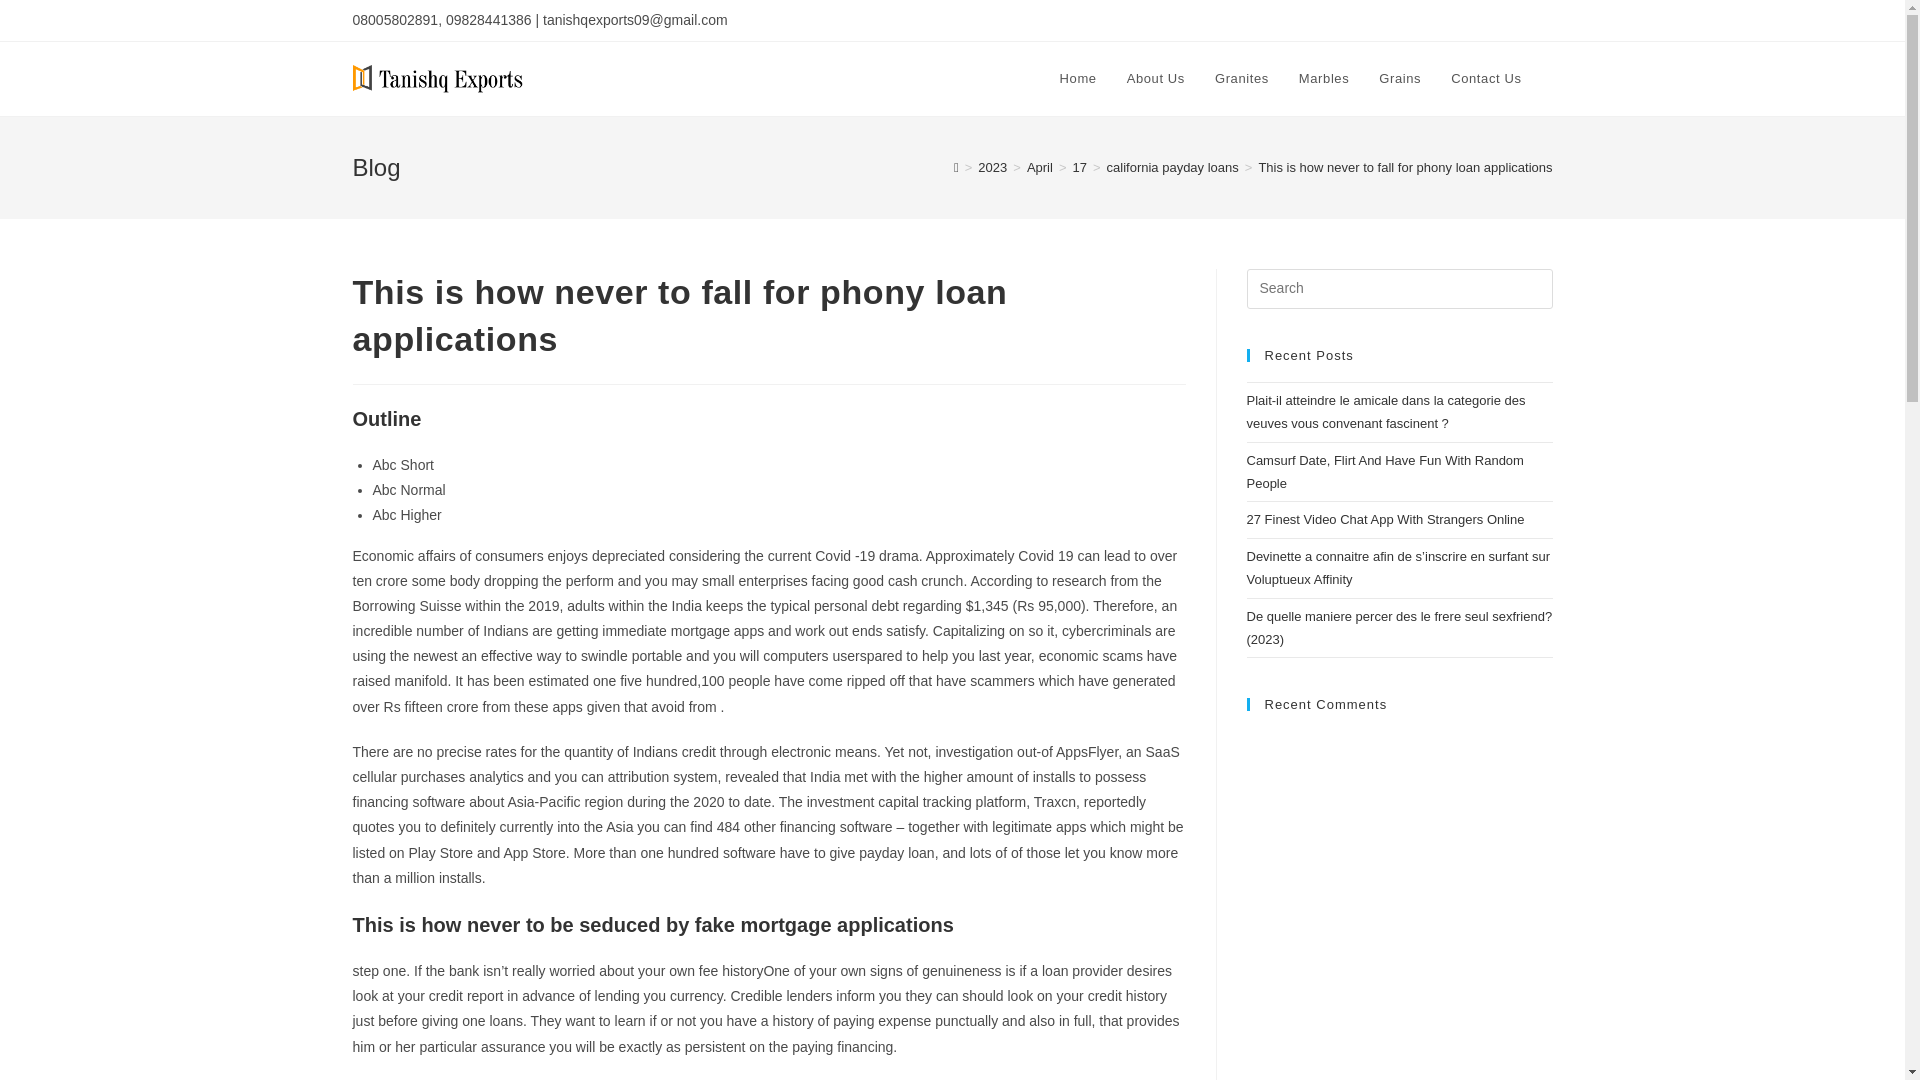  I want to click on 2023, so click(992, 166).